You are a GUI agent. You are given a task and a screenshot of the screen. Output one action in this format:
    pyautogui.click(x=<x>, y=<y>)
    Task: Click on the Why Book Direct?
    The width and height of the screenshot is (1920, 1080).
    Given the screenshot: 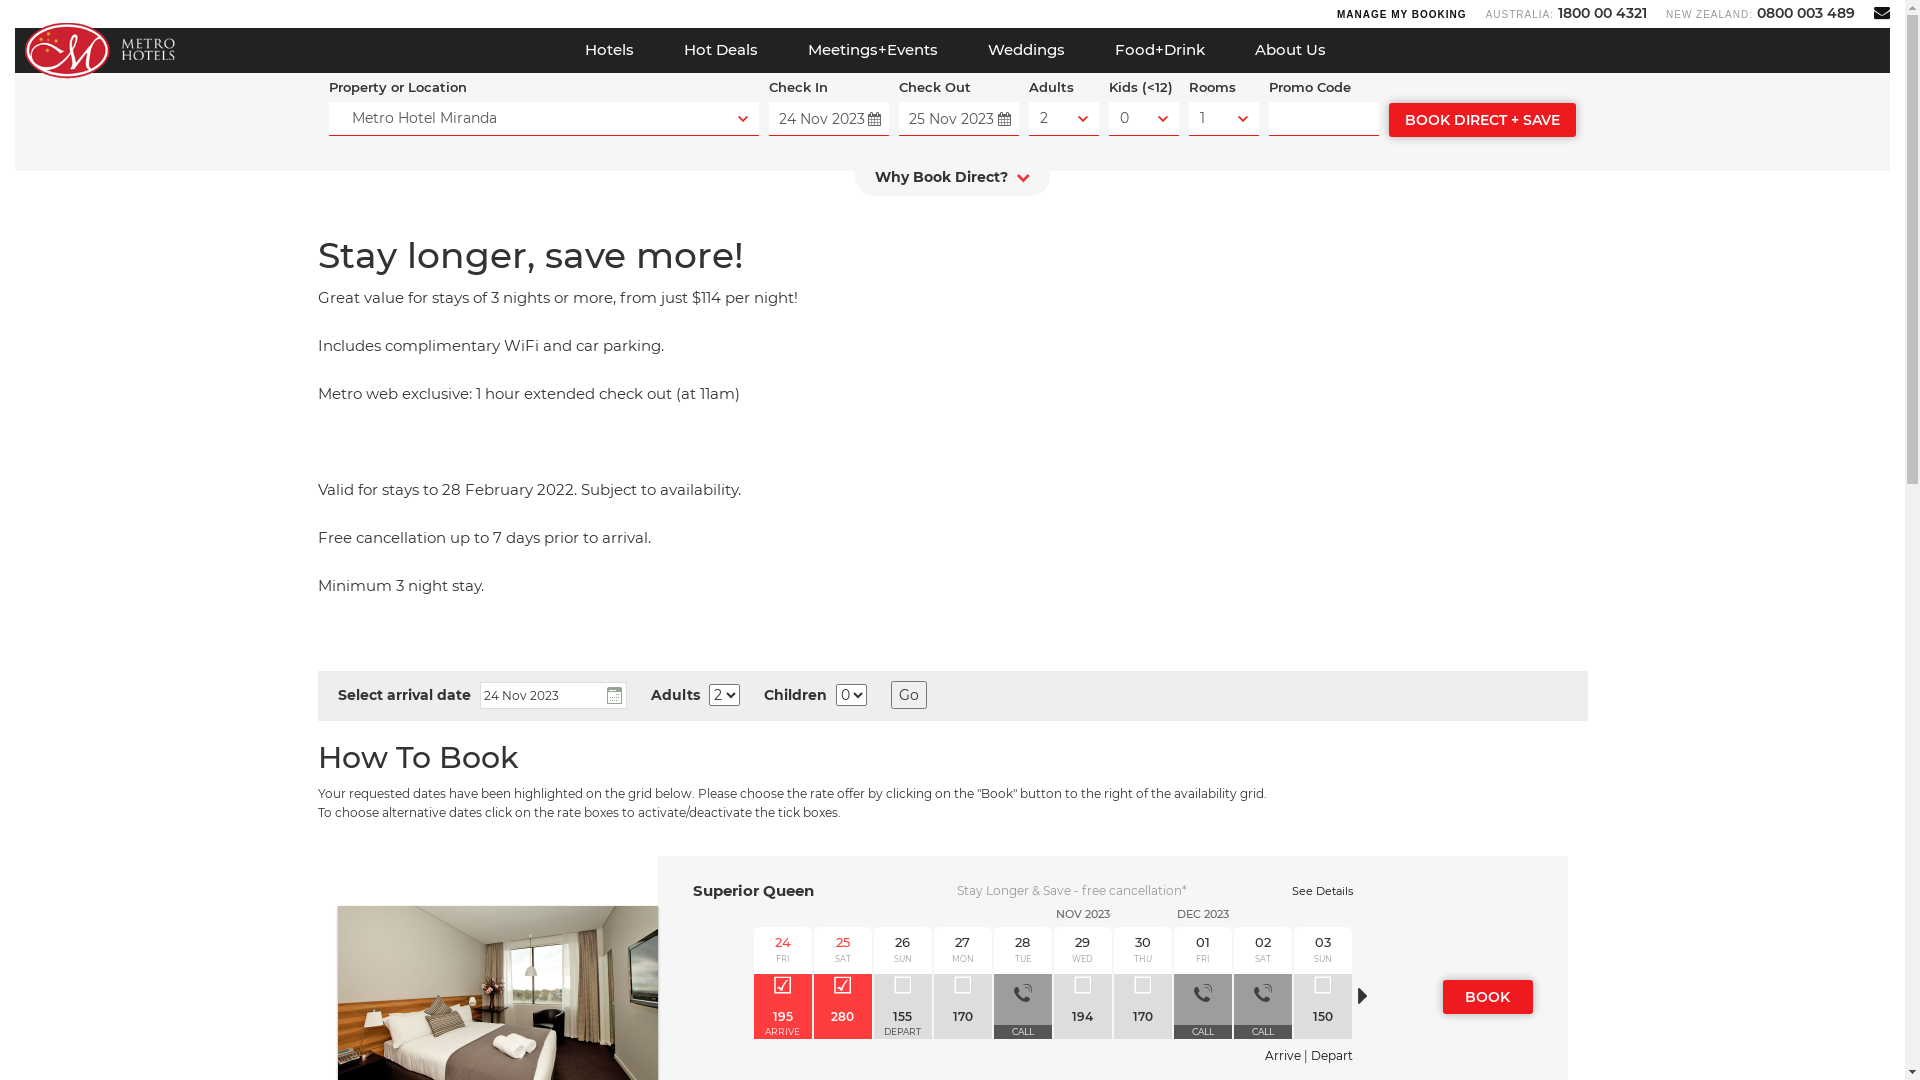 What is the action you would take?
    pyautogui.click(x=952, y=182)
    